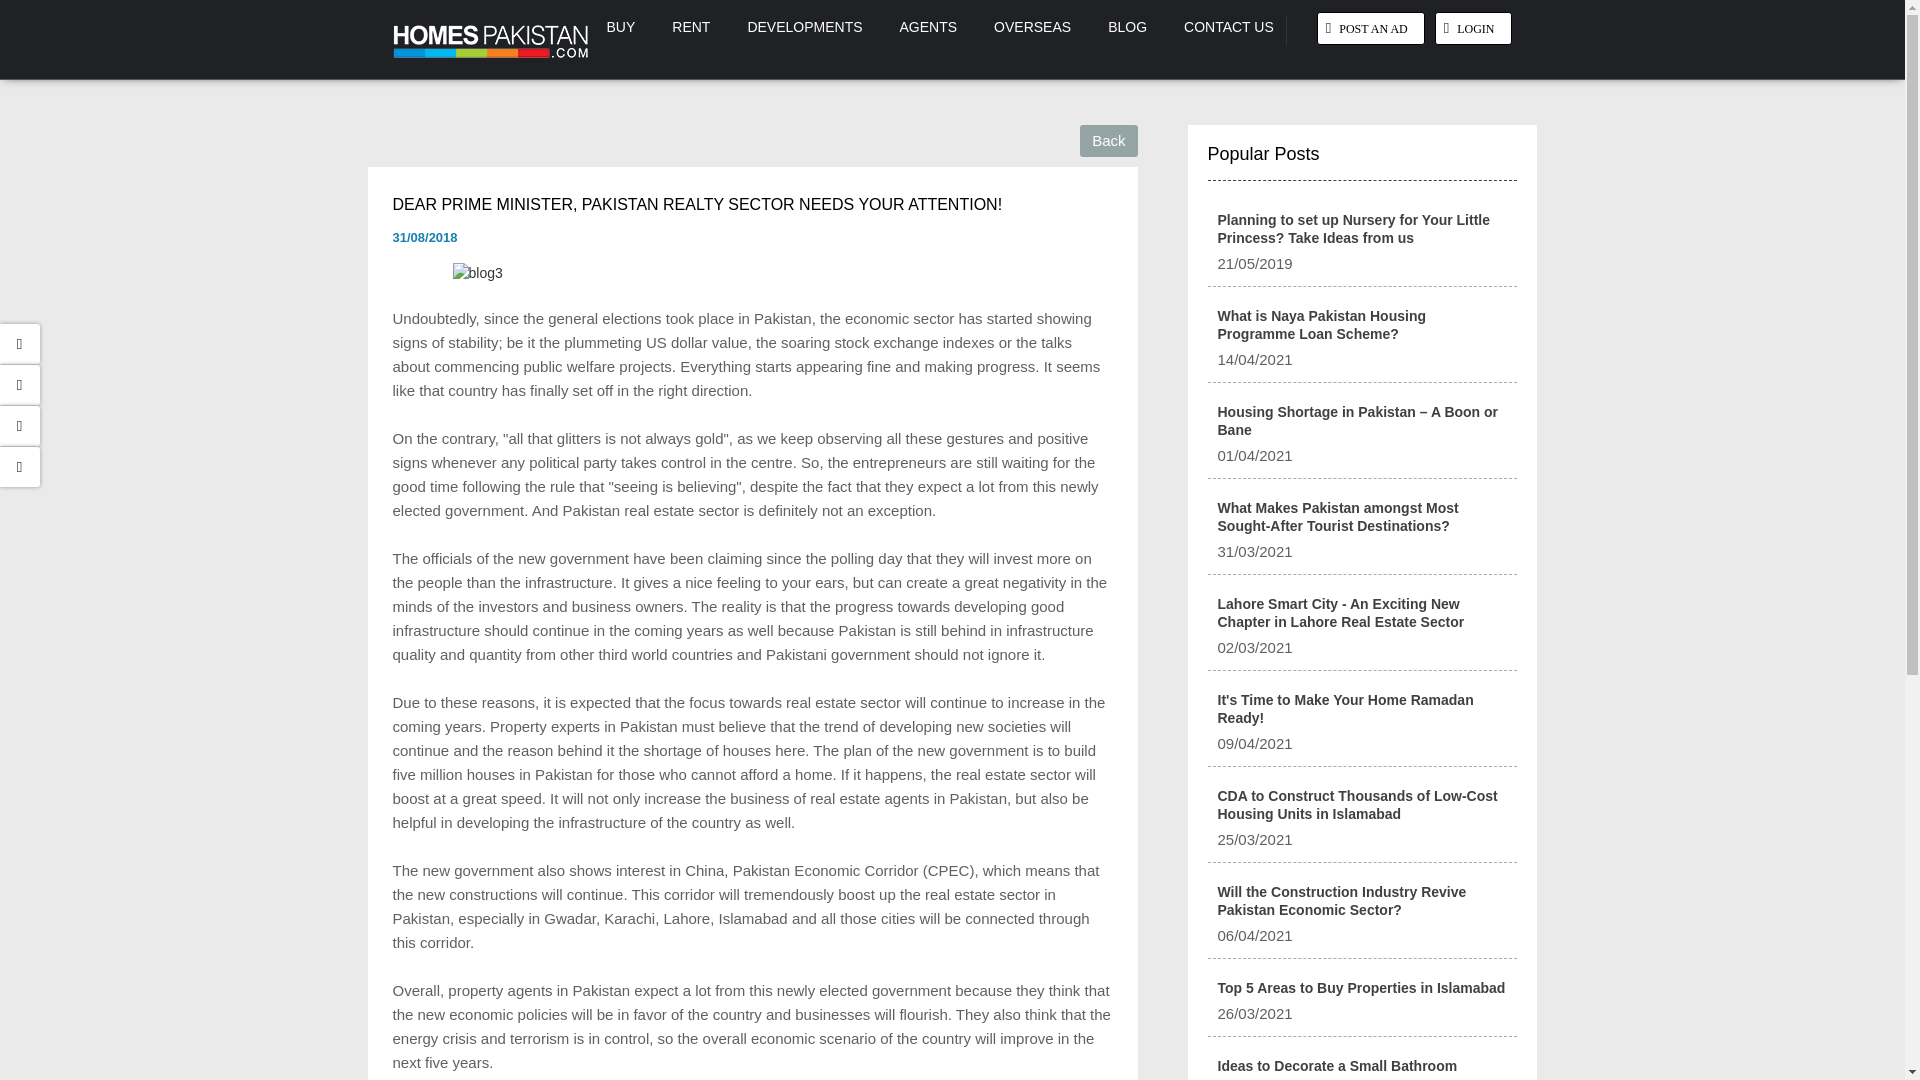 The image size is (1920, 1080). I want to click on RENT, so click(690, 27).